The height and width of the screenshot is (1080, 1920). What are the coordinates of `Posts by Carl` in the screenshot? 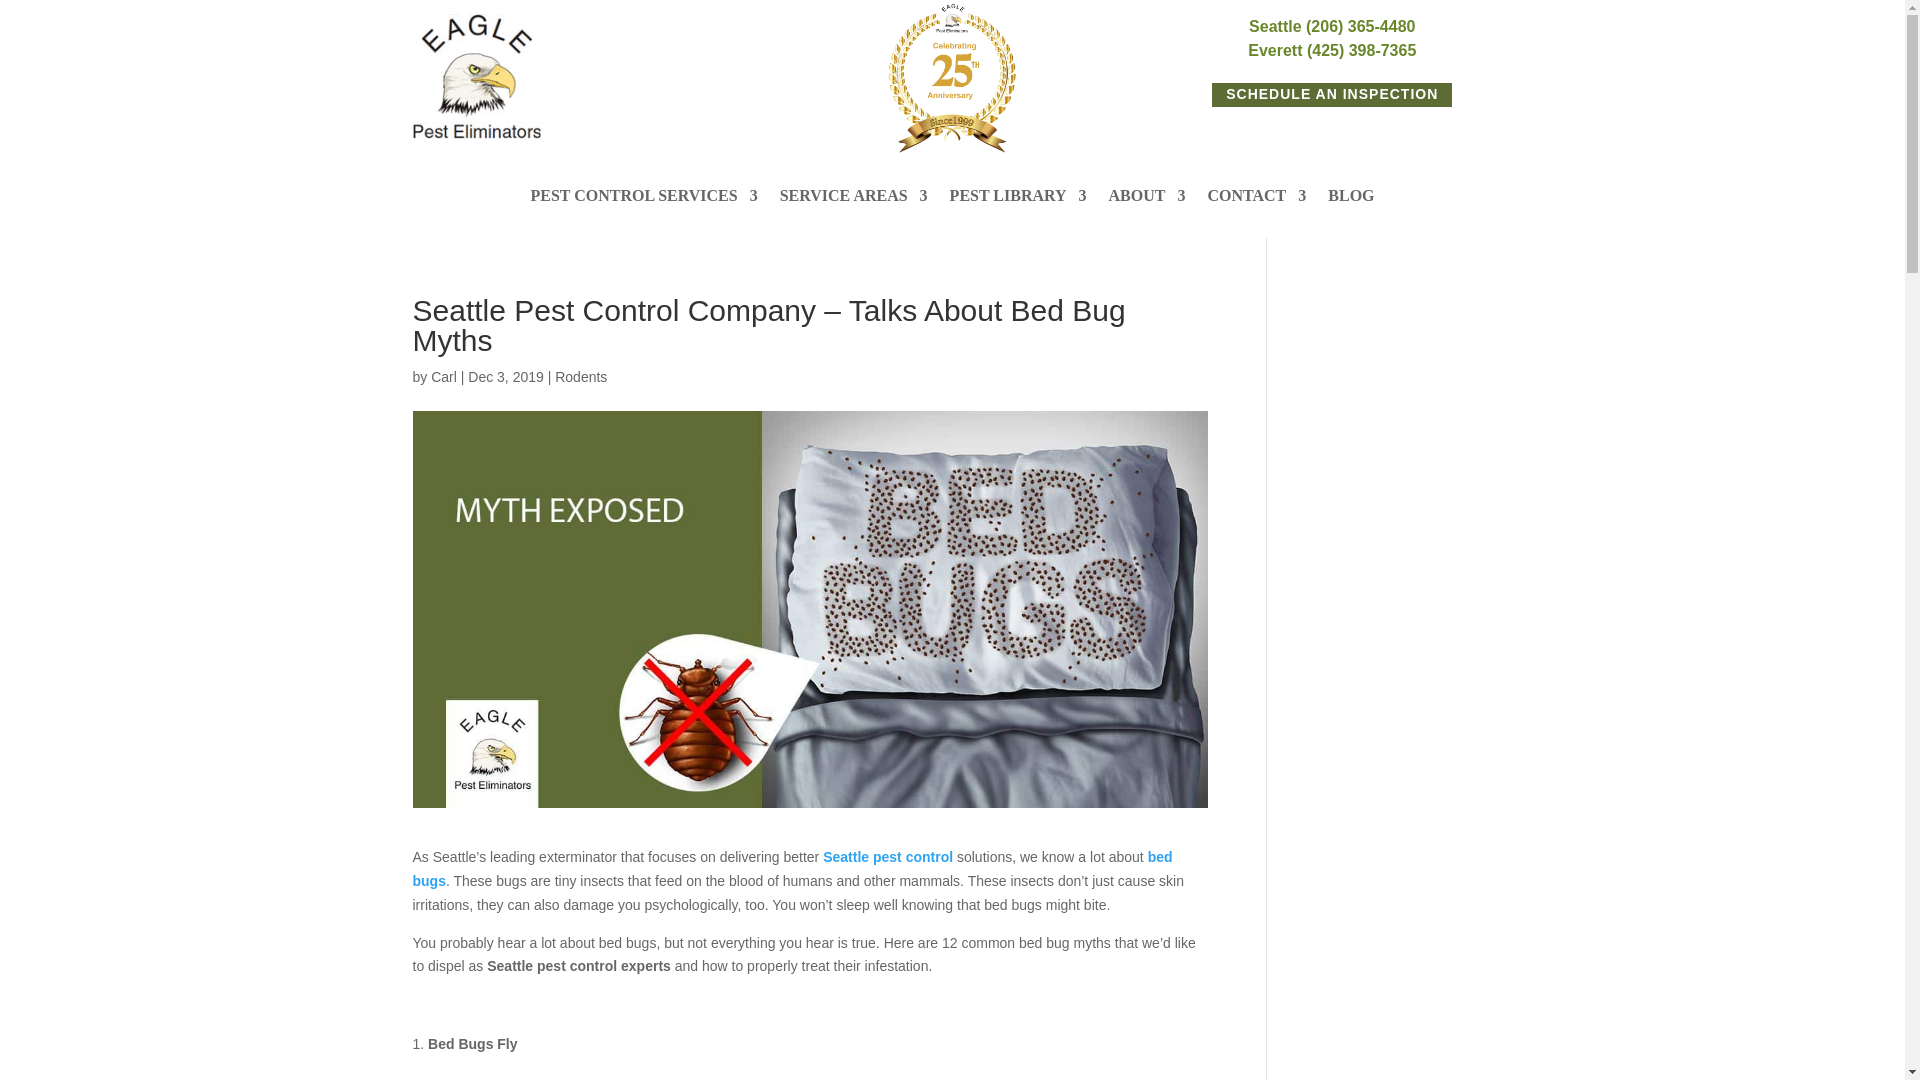 It's located at (443, 376).